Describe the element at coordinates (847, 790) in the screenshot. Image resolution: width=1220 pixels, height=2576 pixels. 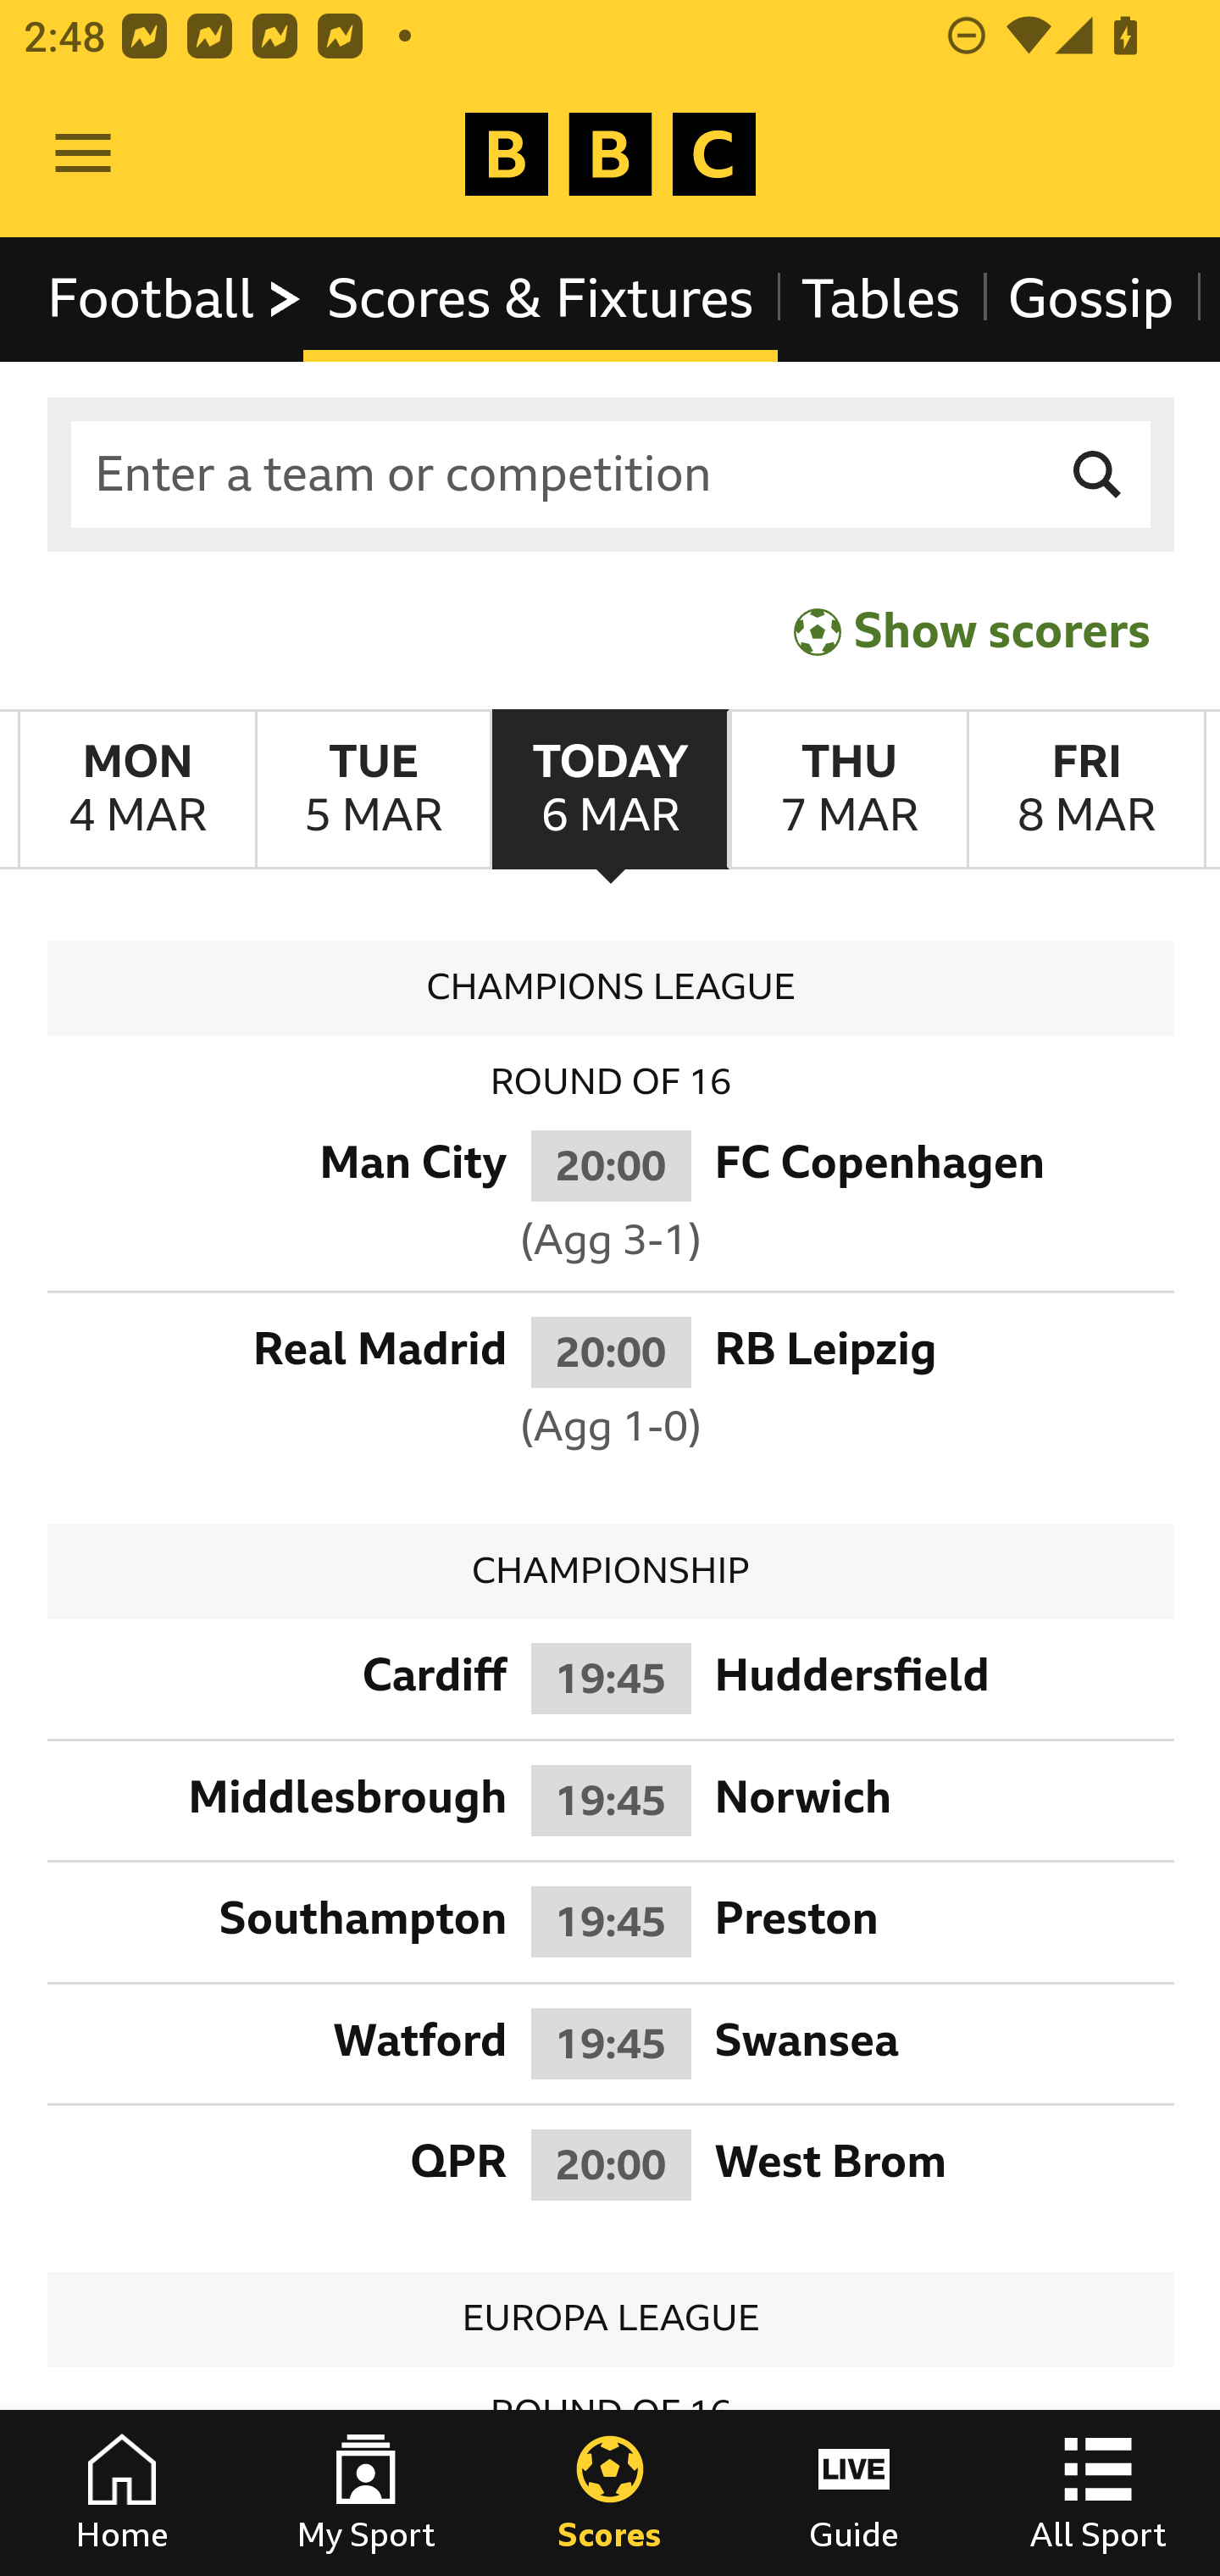
I see `ThursdayMarch 7th Thursday March 7th` at that location.